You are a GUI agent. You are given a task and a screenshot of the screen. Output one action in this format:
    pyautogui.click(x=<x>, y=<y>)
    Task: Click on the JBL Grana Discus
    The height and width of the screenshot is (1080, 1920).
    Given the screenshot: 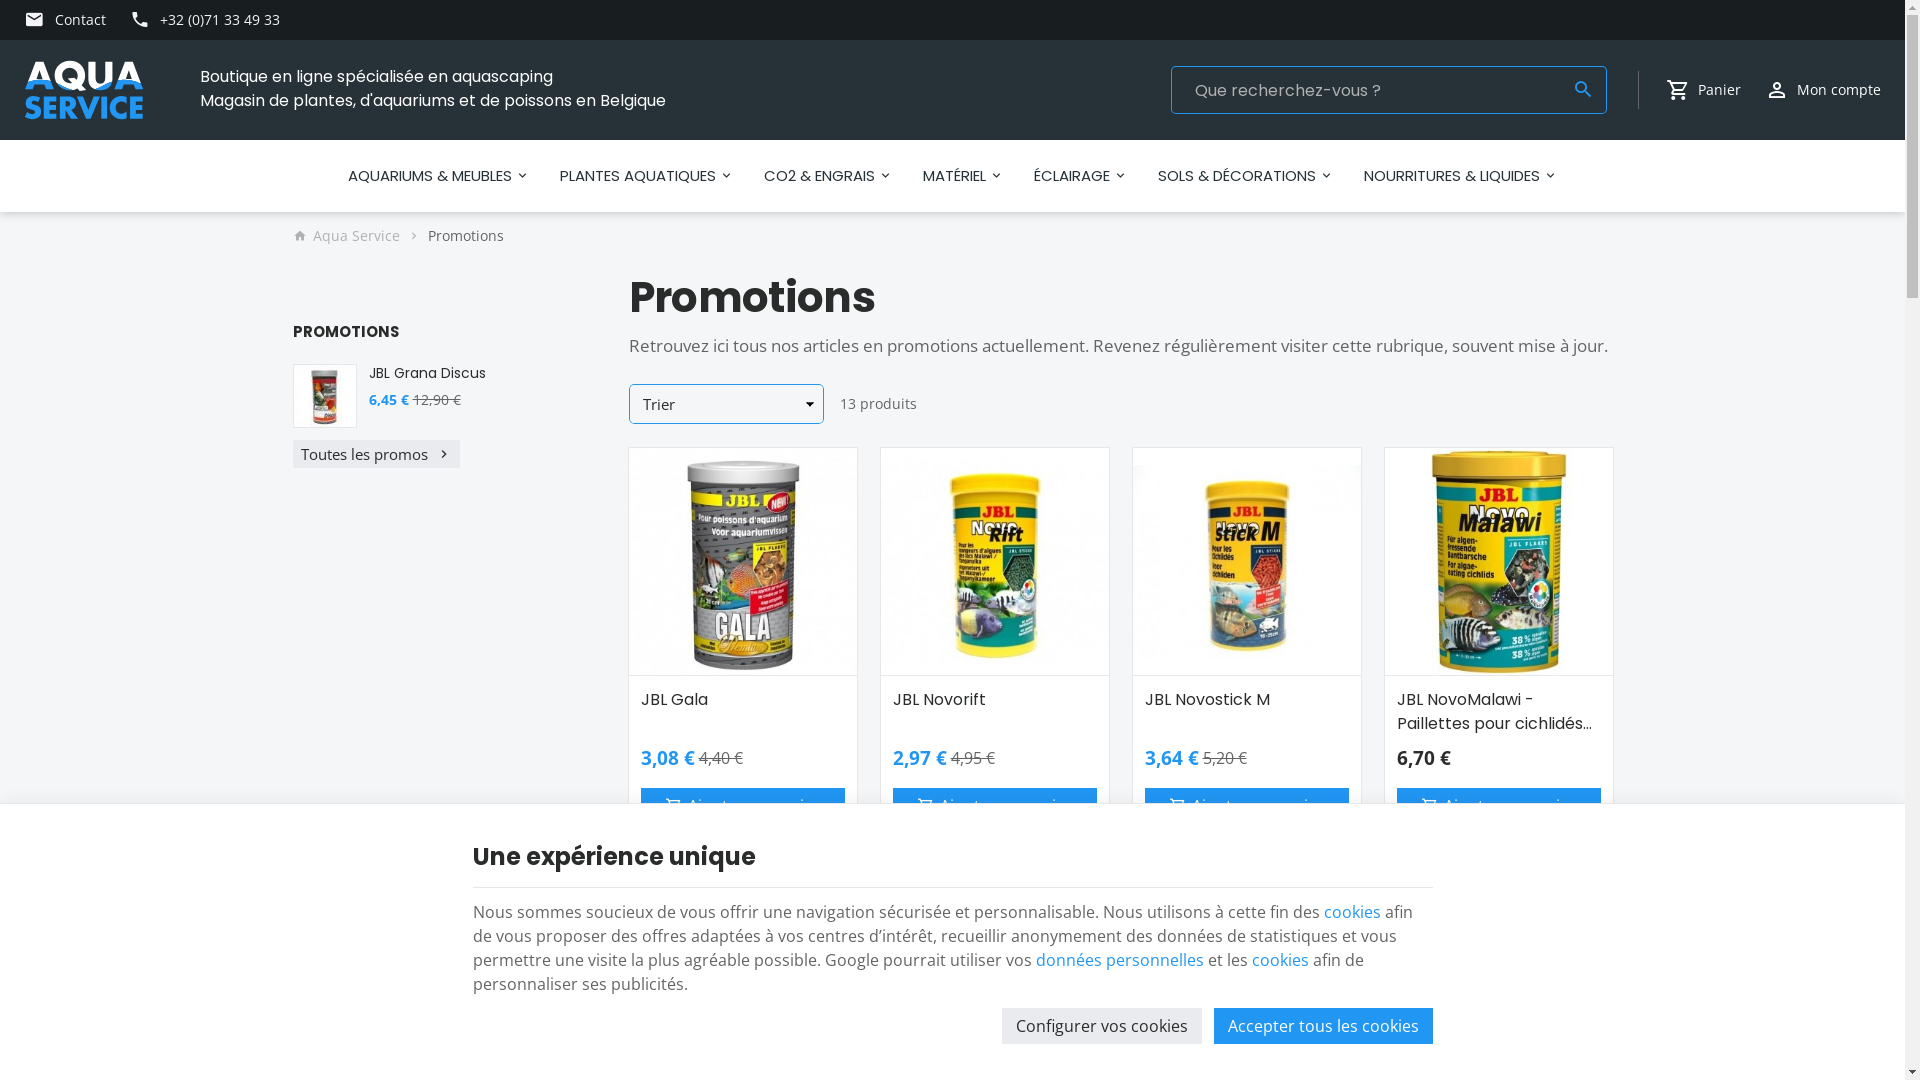 What is the action you would take?
    pyautogui.click(x=325, y=396)
    